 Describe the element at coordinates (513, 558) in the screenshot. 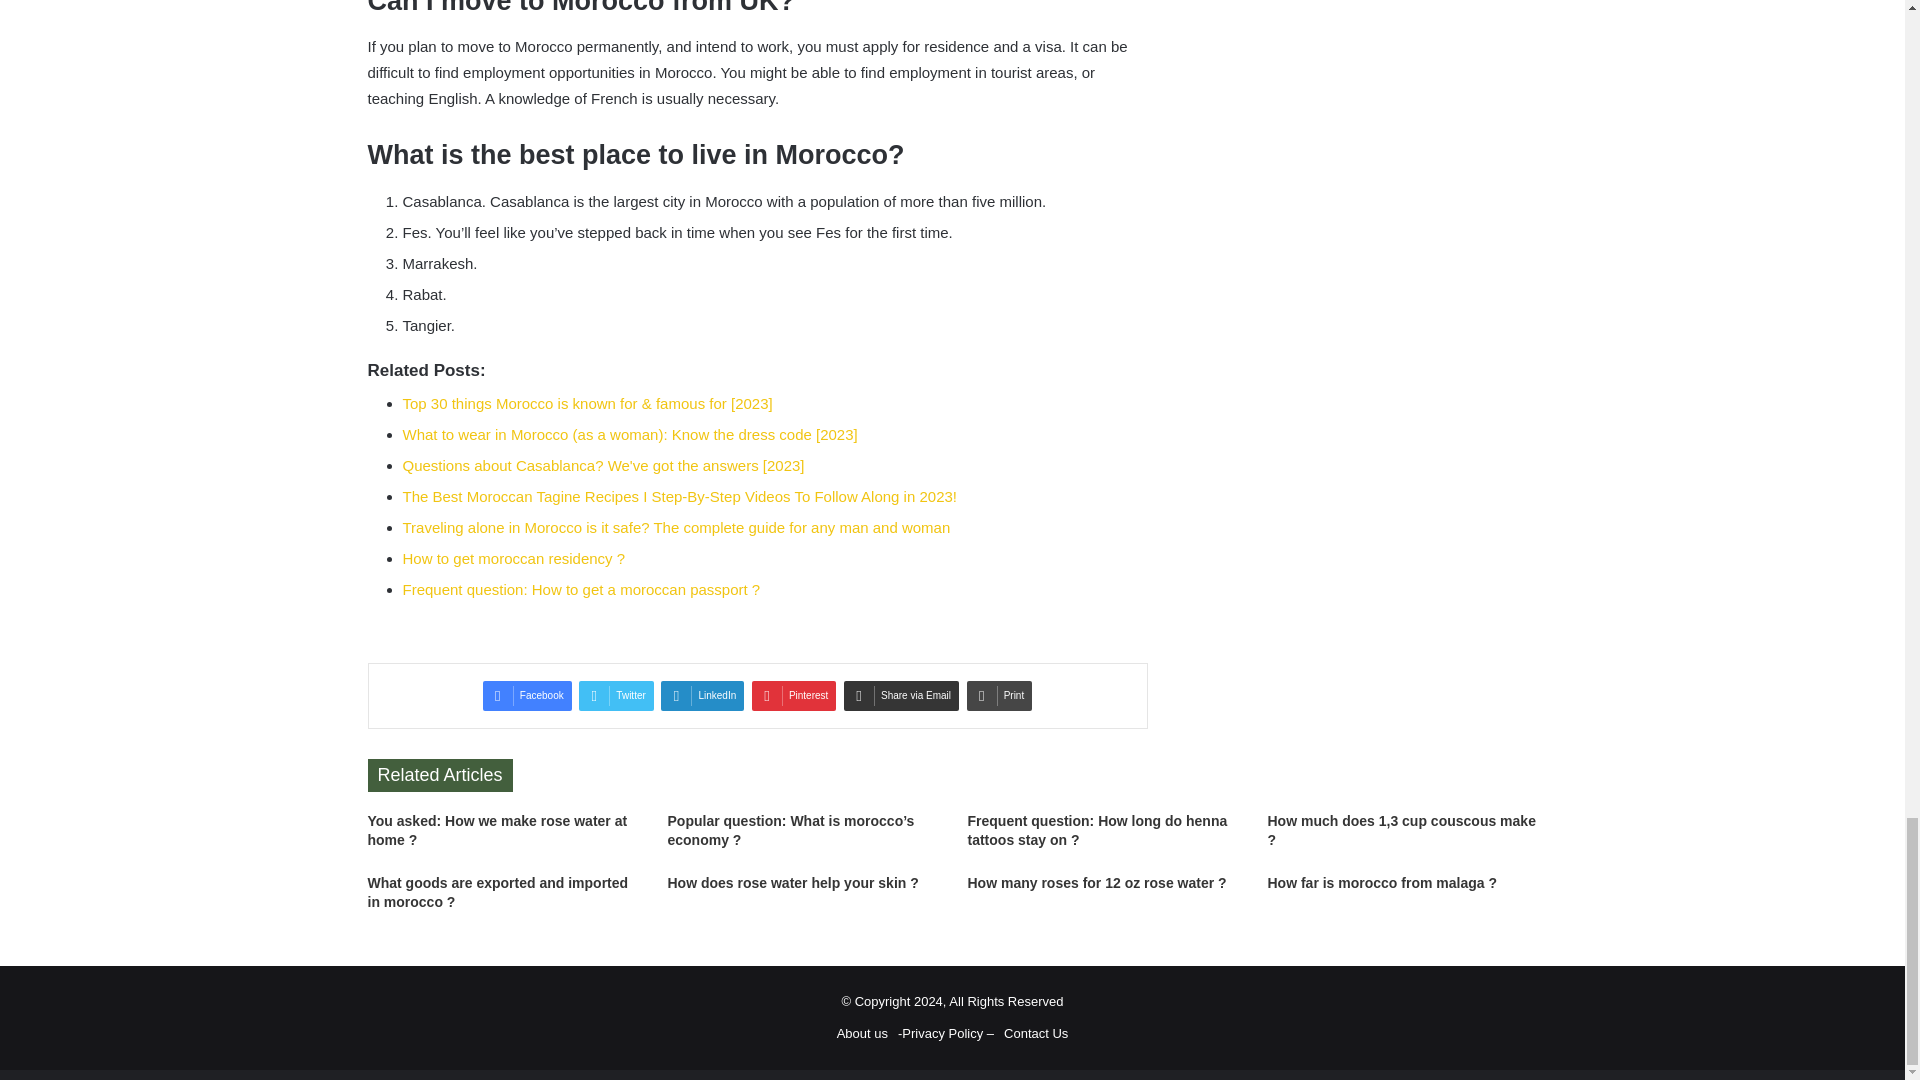

I see `How to get moroccan residency ?` at that location.